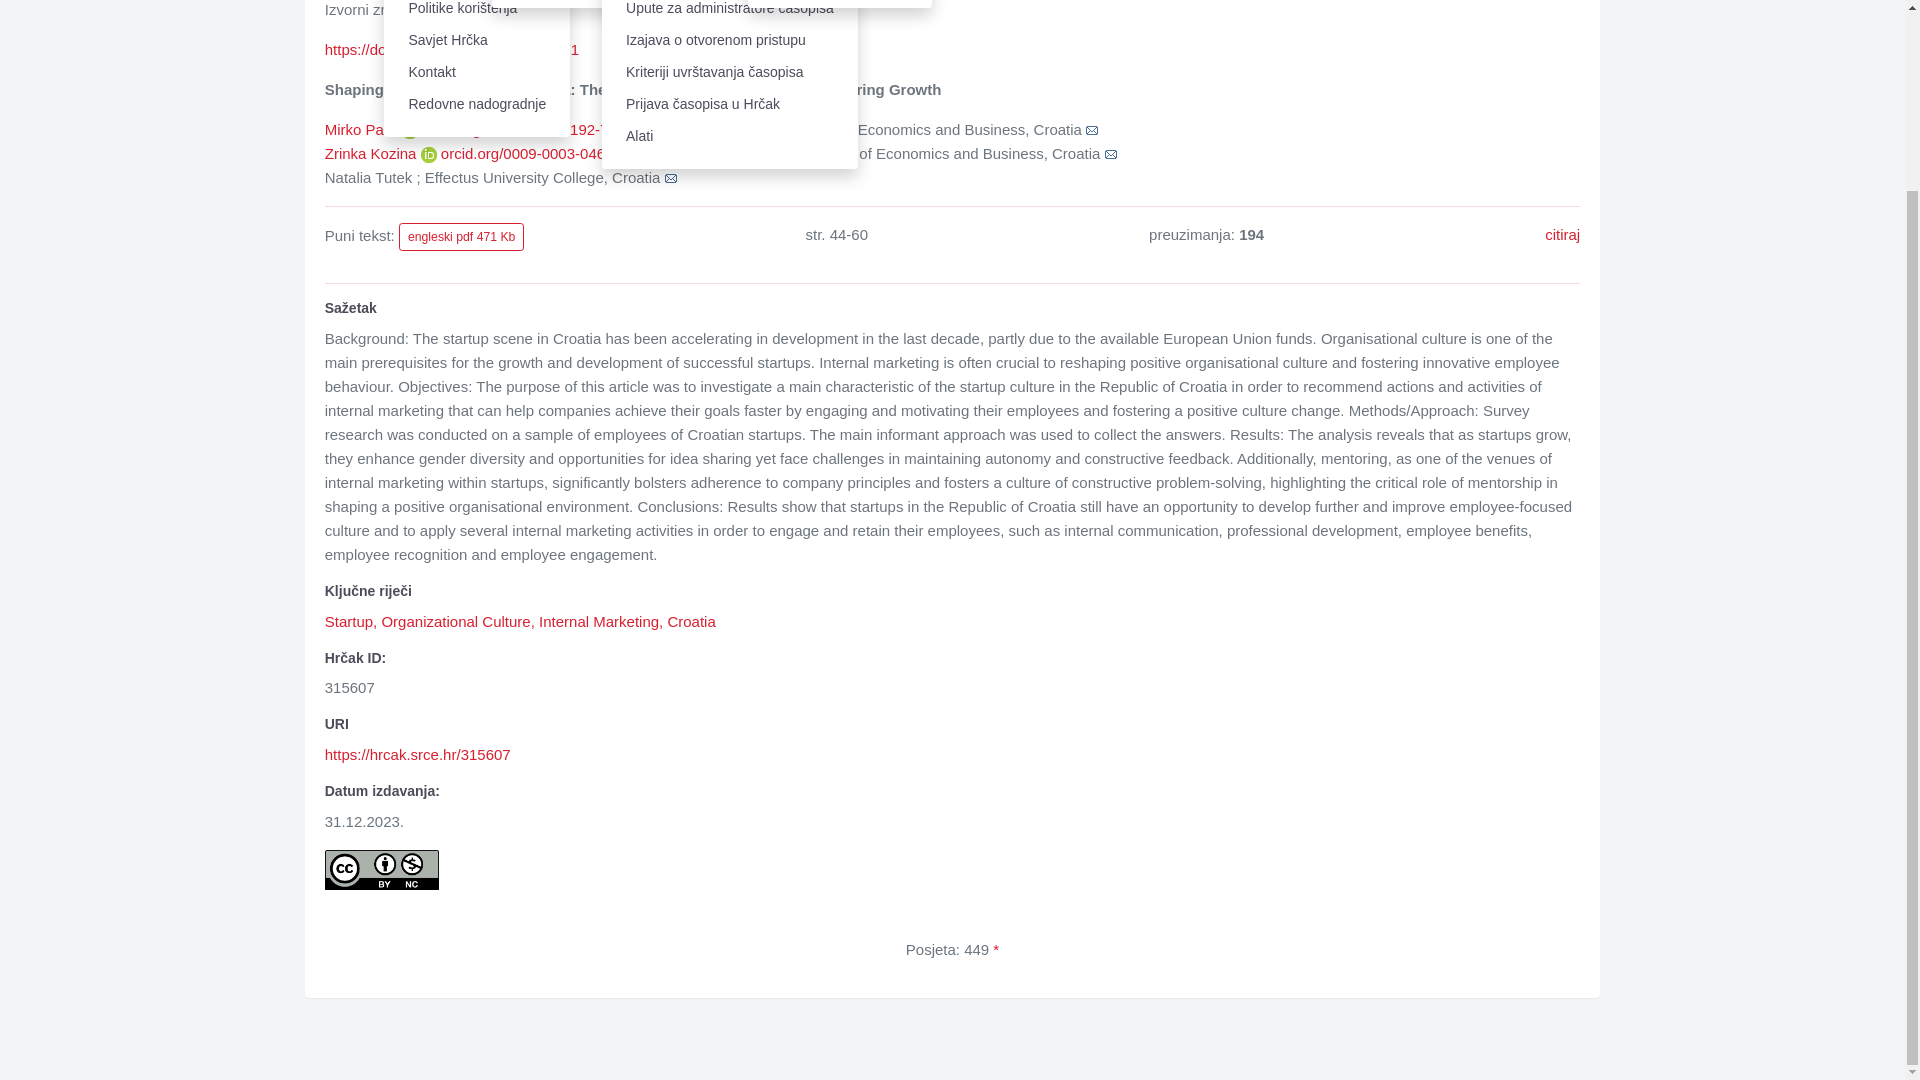 This screenshot has width=1920, height=1080. What do you see at coordinates (1092, 130) in the screenshot?
I see `mail` at bounding box center [1092, 130].